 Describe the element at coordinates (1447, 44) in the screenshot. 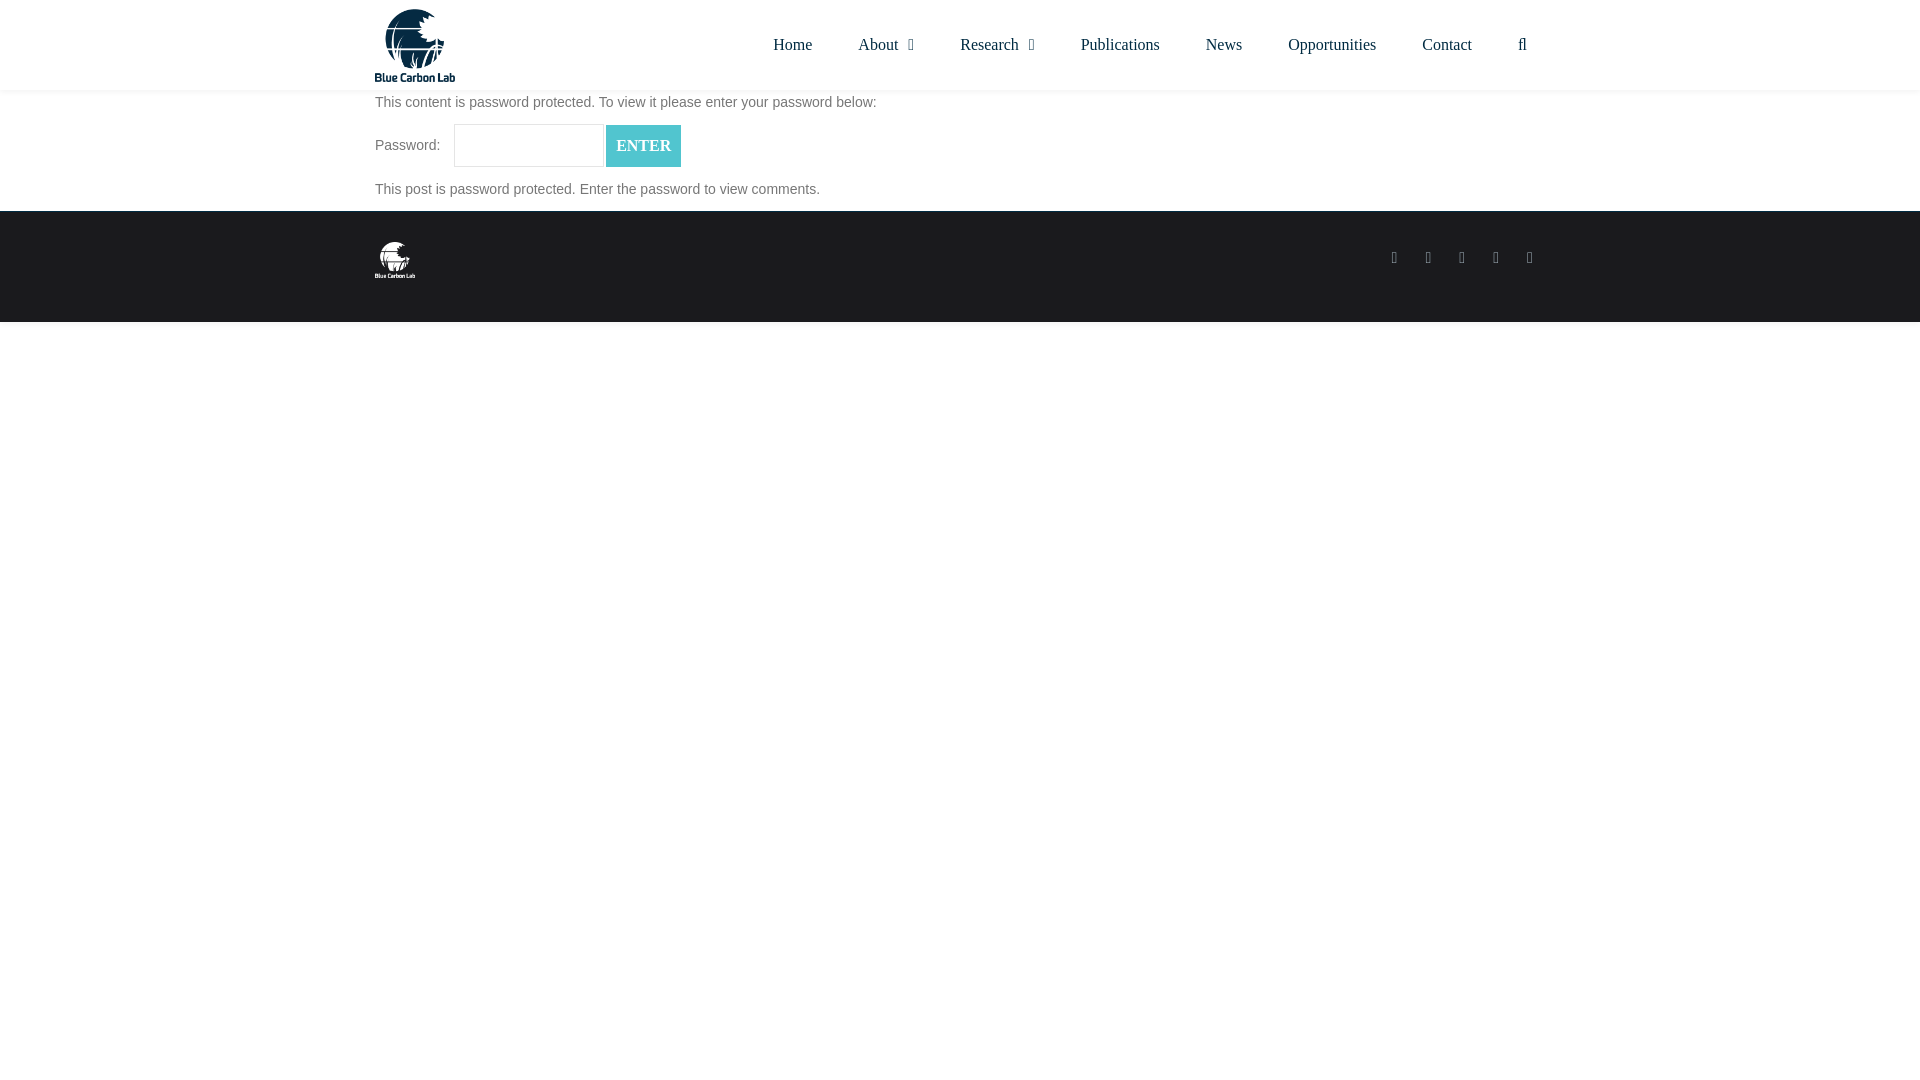

I see `Contact` at that location.